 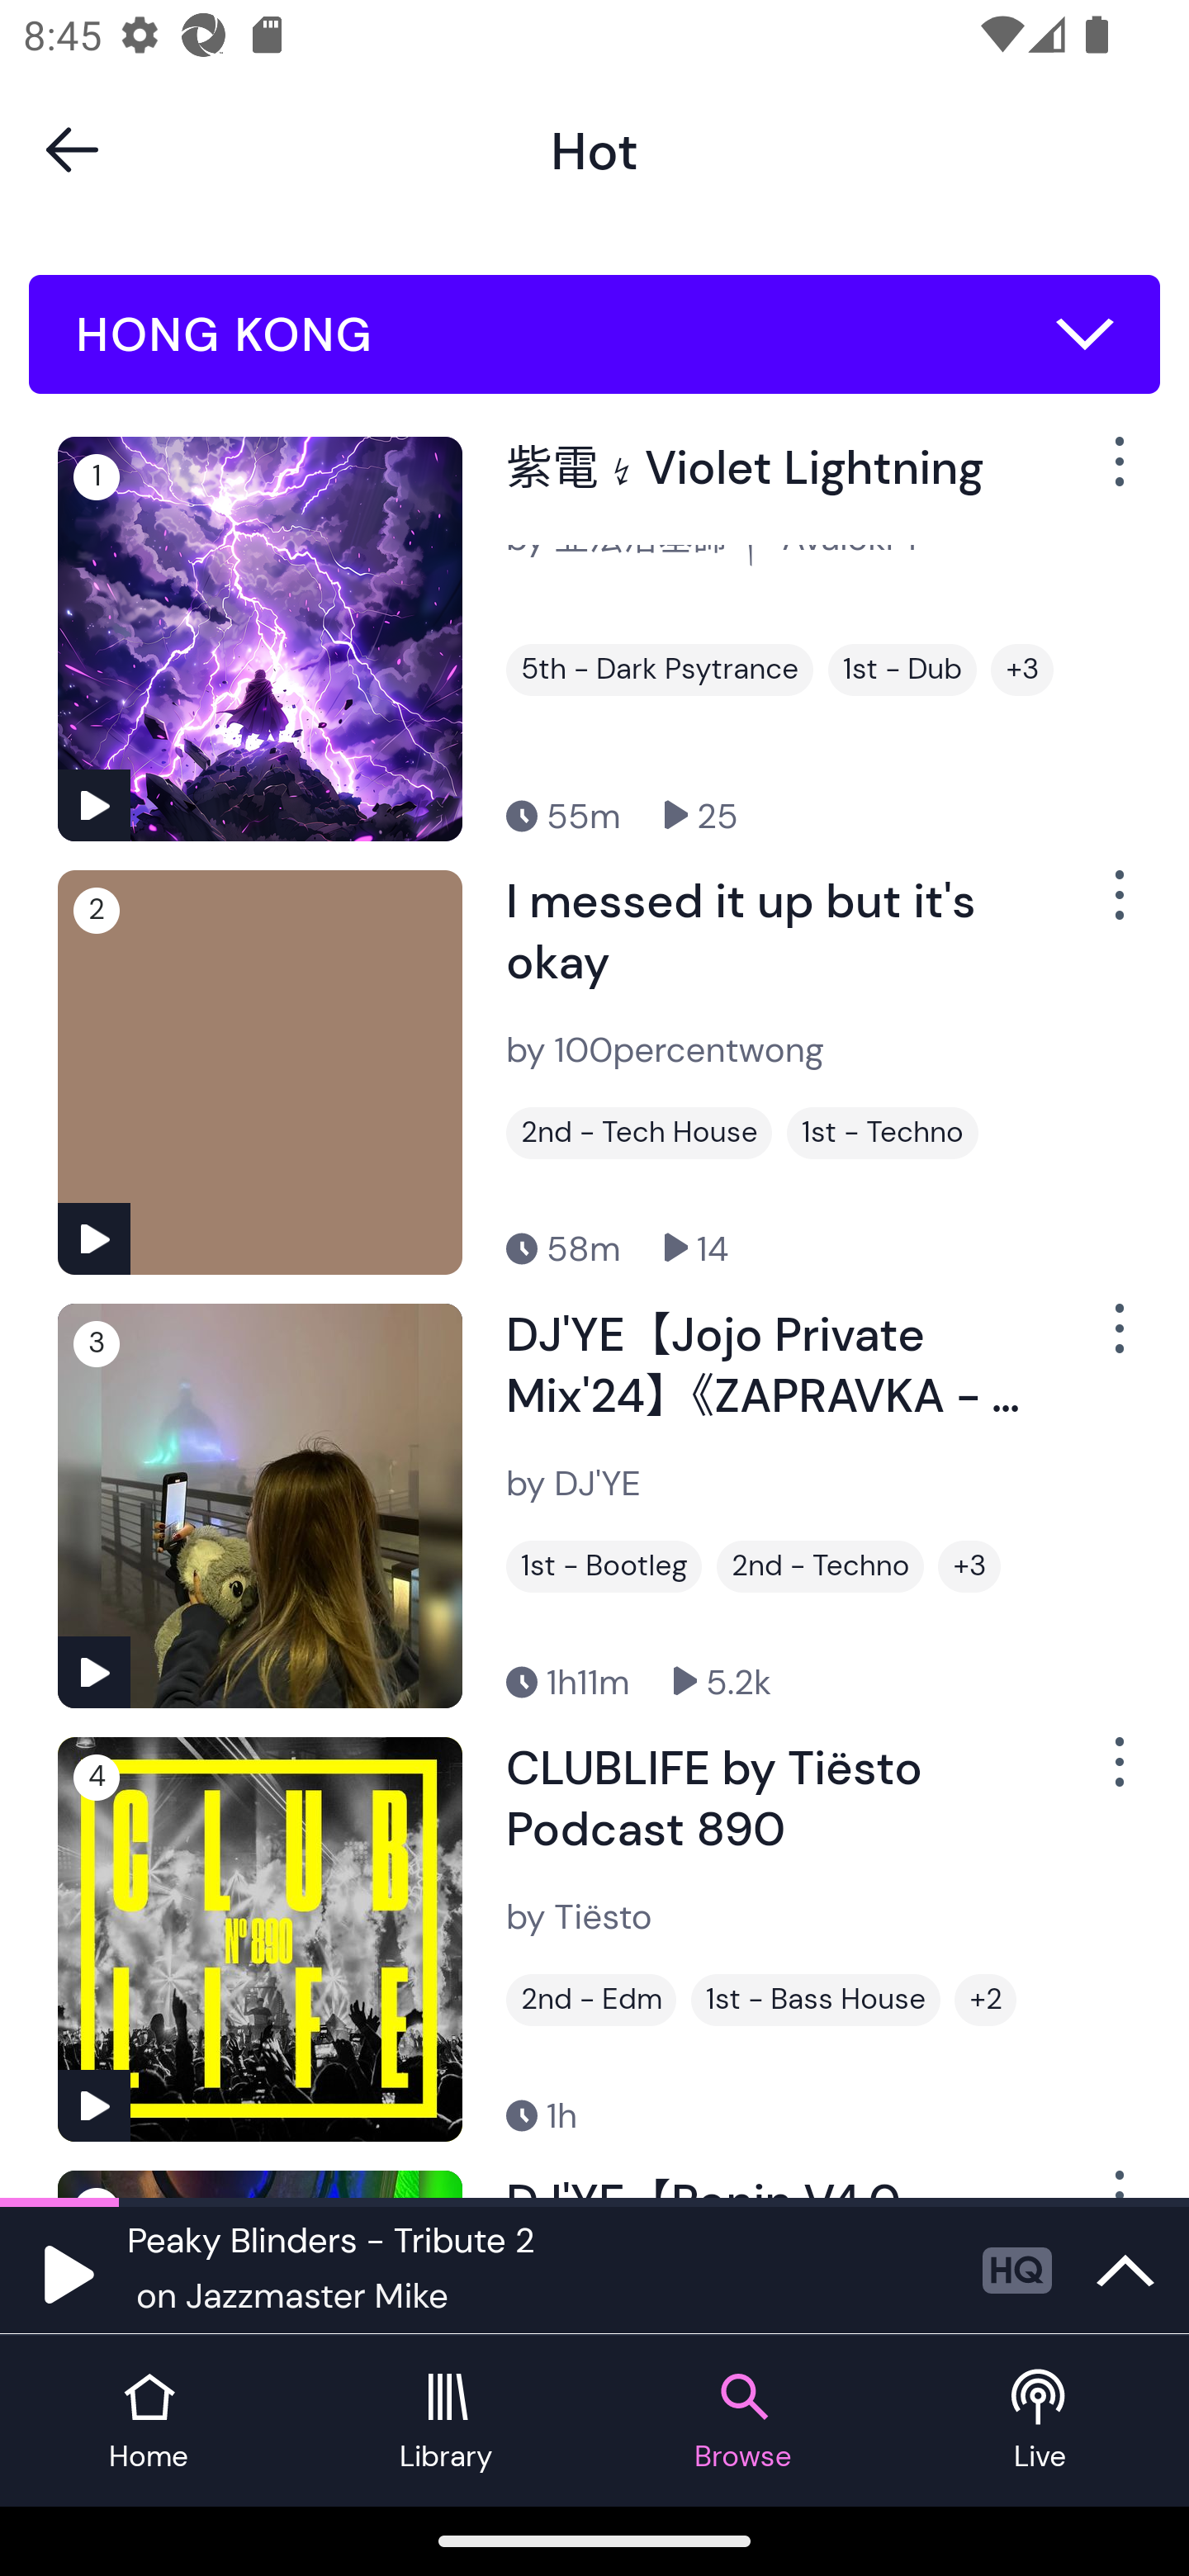 I want to click on 1st - Techno, so click(x=883, y=1133).